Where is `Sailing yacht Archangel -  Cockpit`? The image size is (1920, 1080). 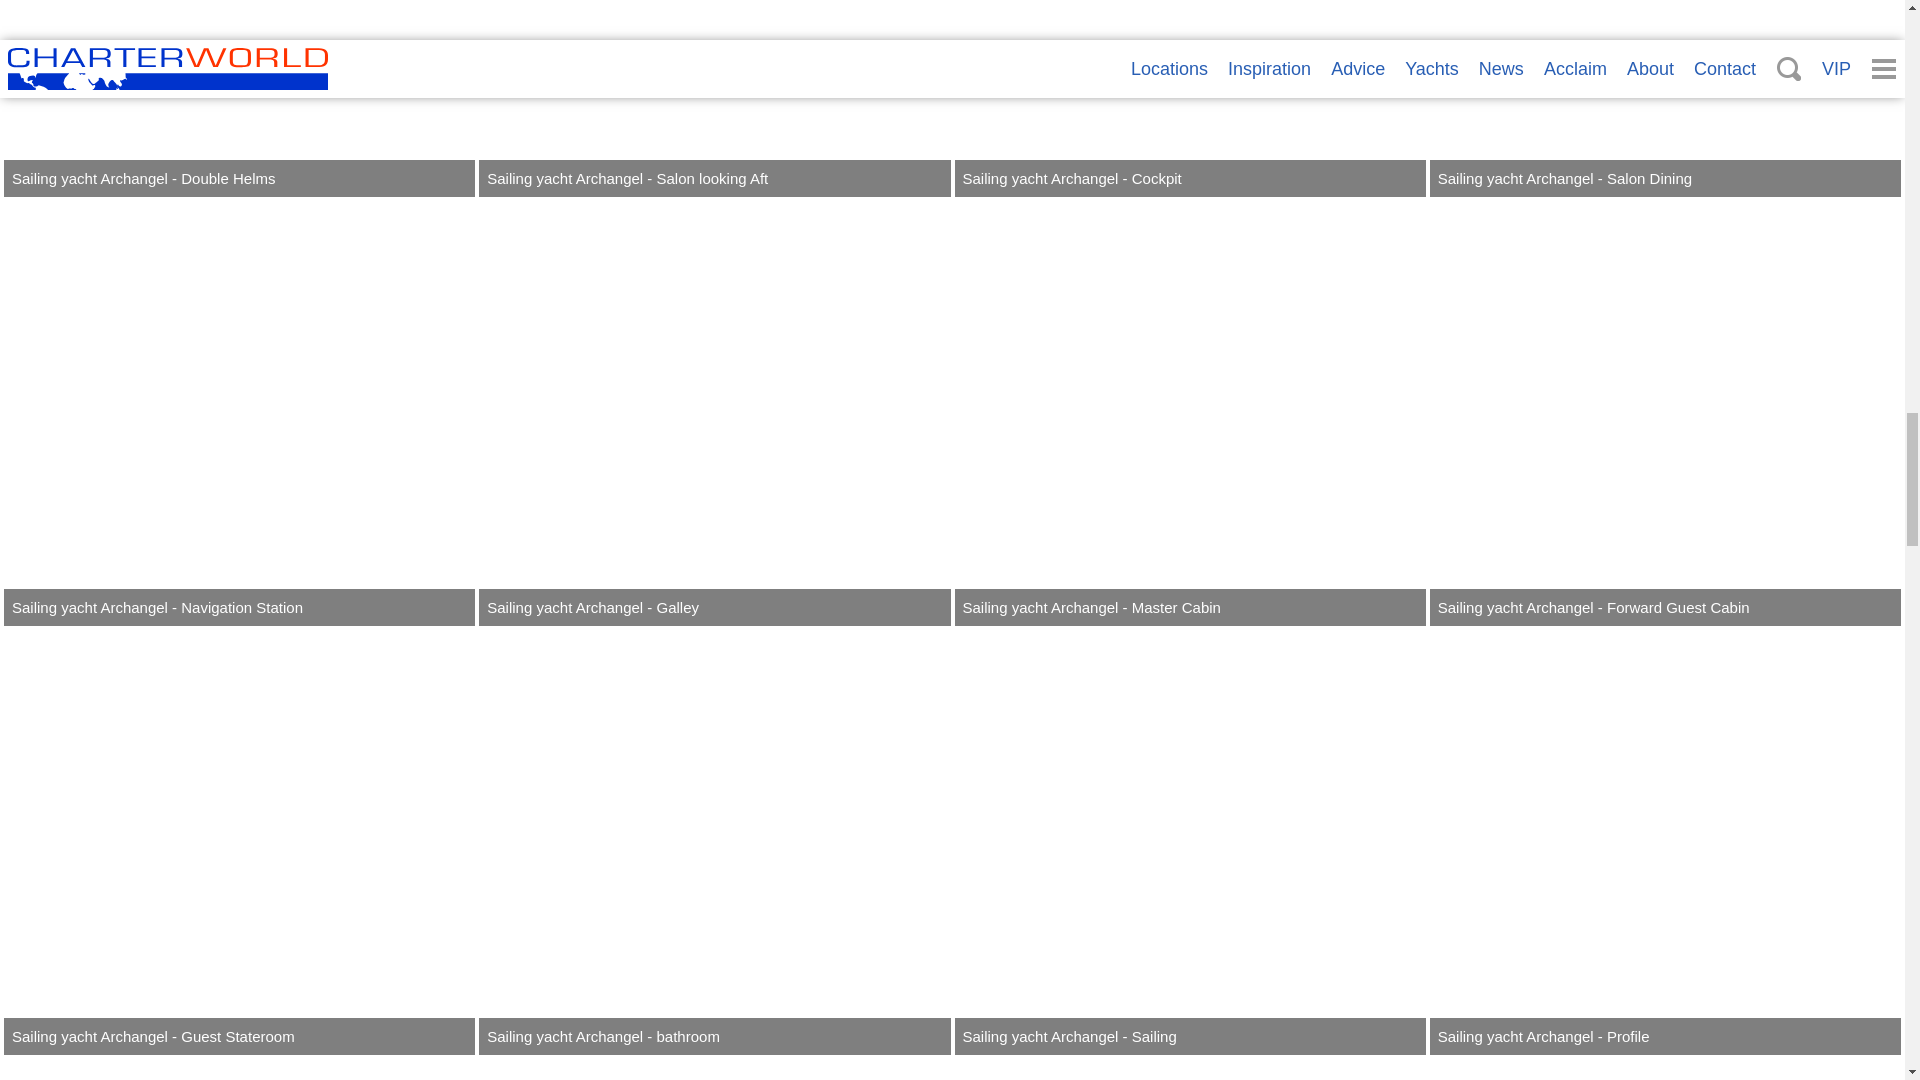
Sailing yacht Archangel -  Cockpit is located at coordinates (1189, 98).